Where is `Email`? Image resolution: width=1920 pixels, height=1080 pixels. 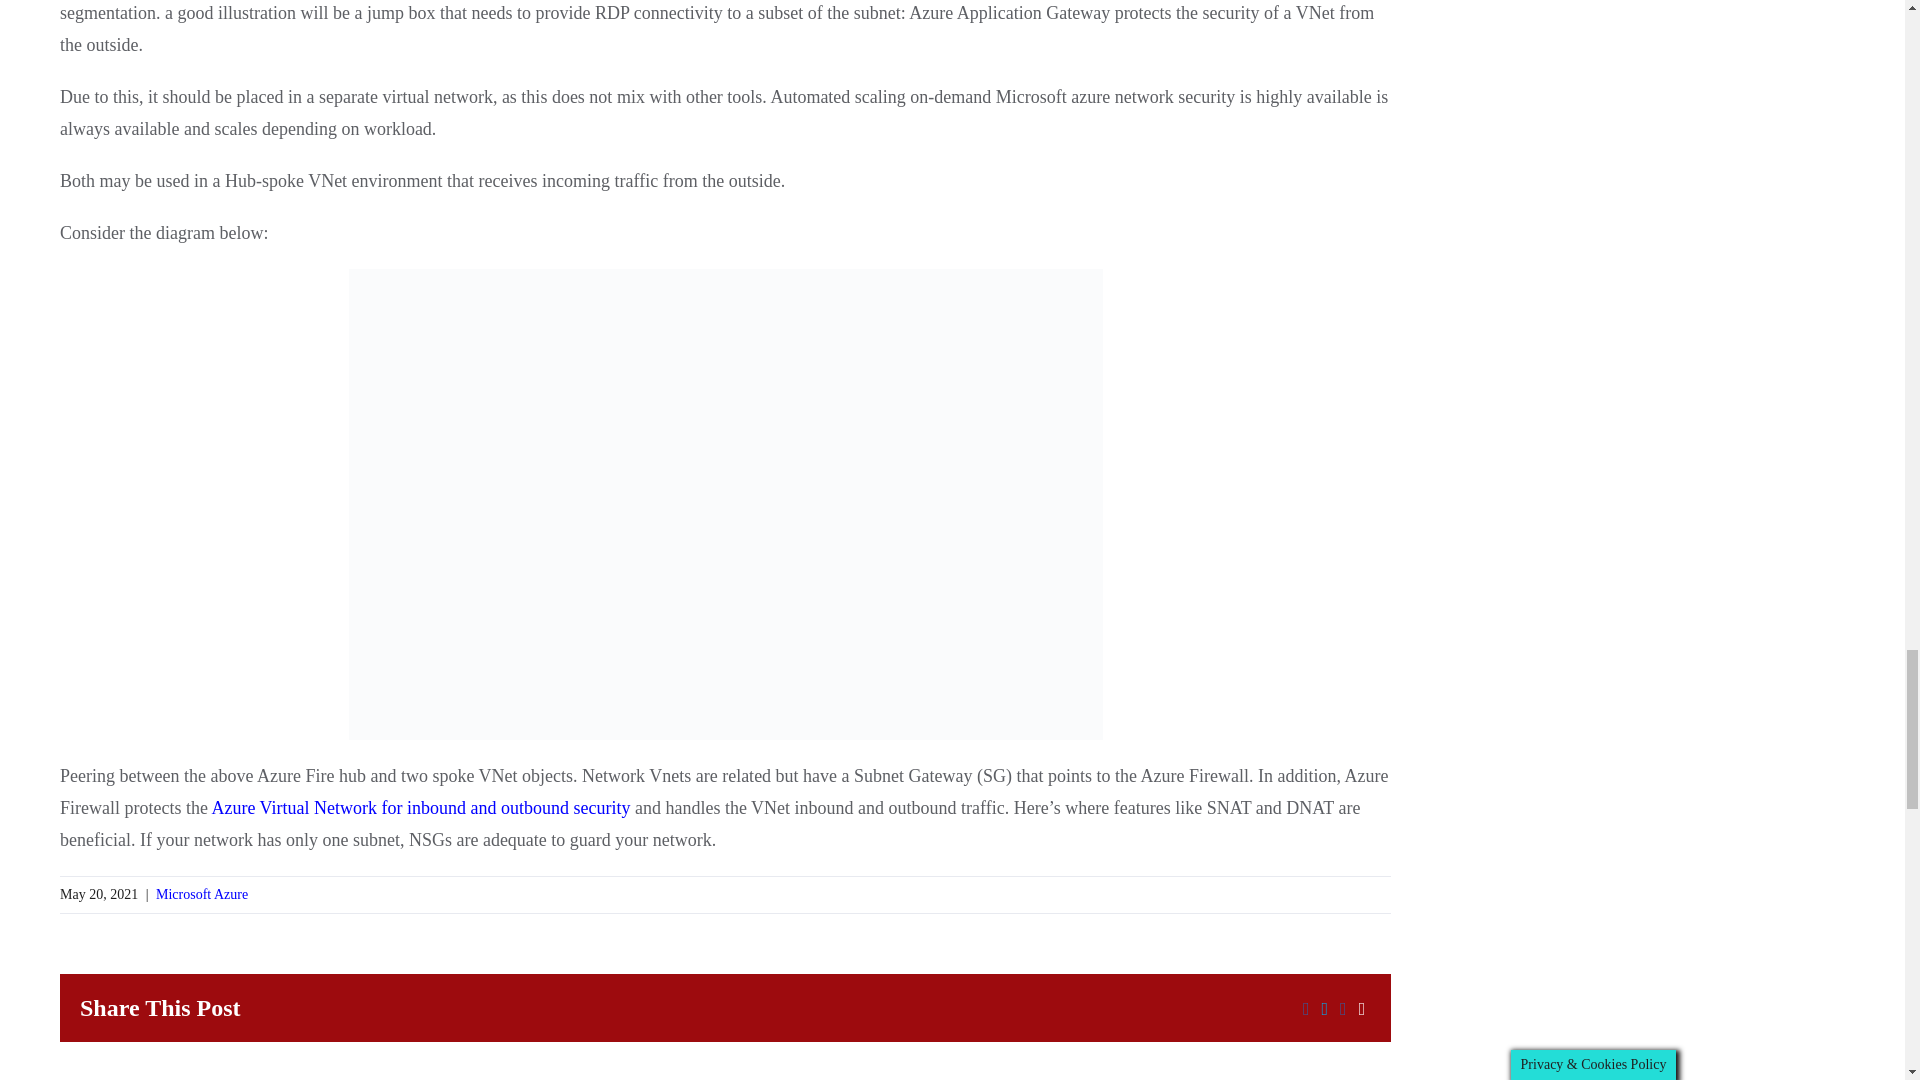
Email is located at coordinates (1362, 1010).